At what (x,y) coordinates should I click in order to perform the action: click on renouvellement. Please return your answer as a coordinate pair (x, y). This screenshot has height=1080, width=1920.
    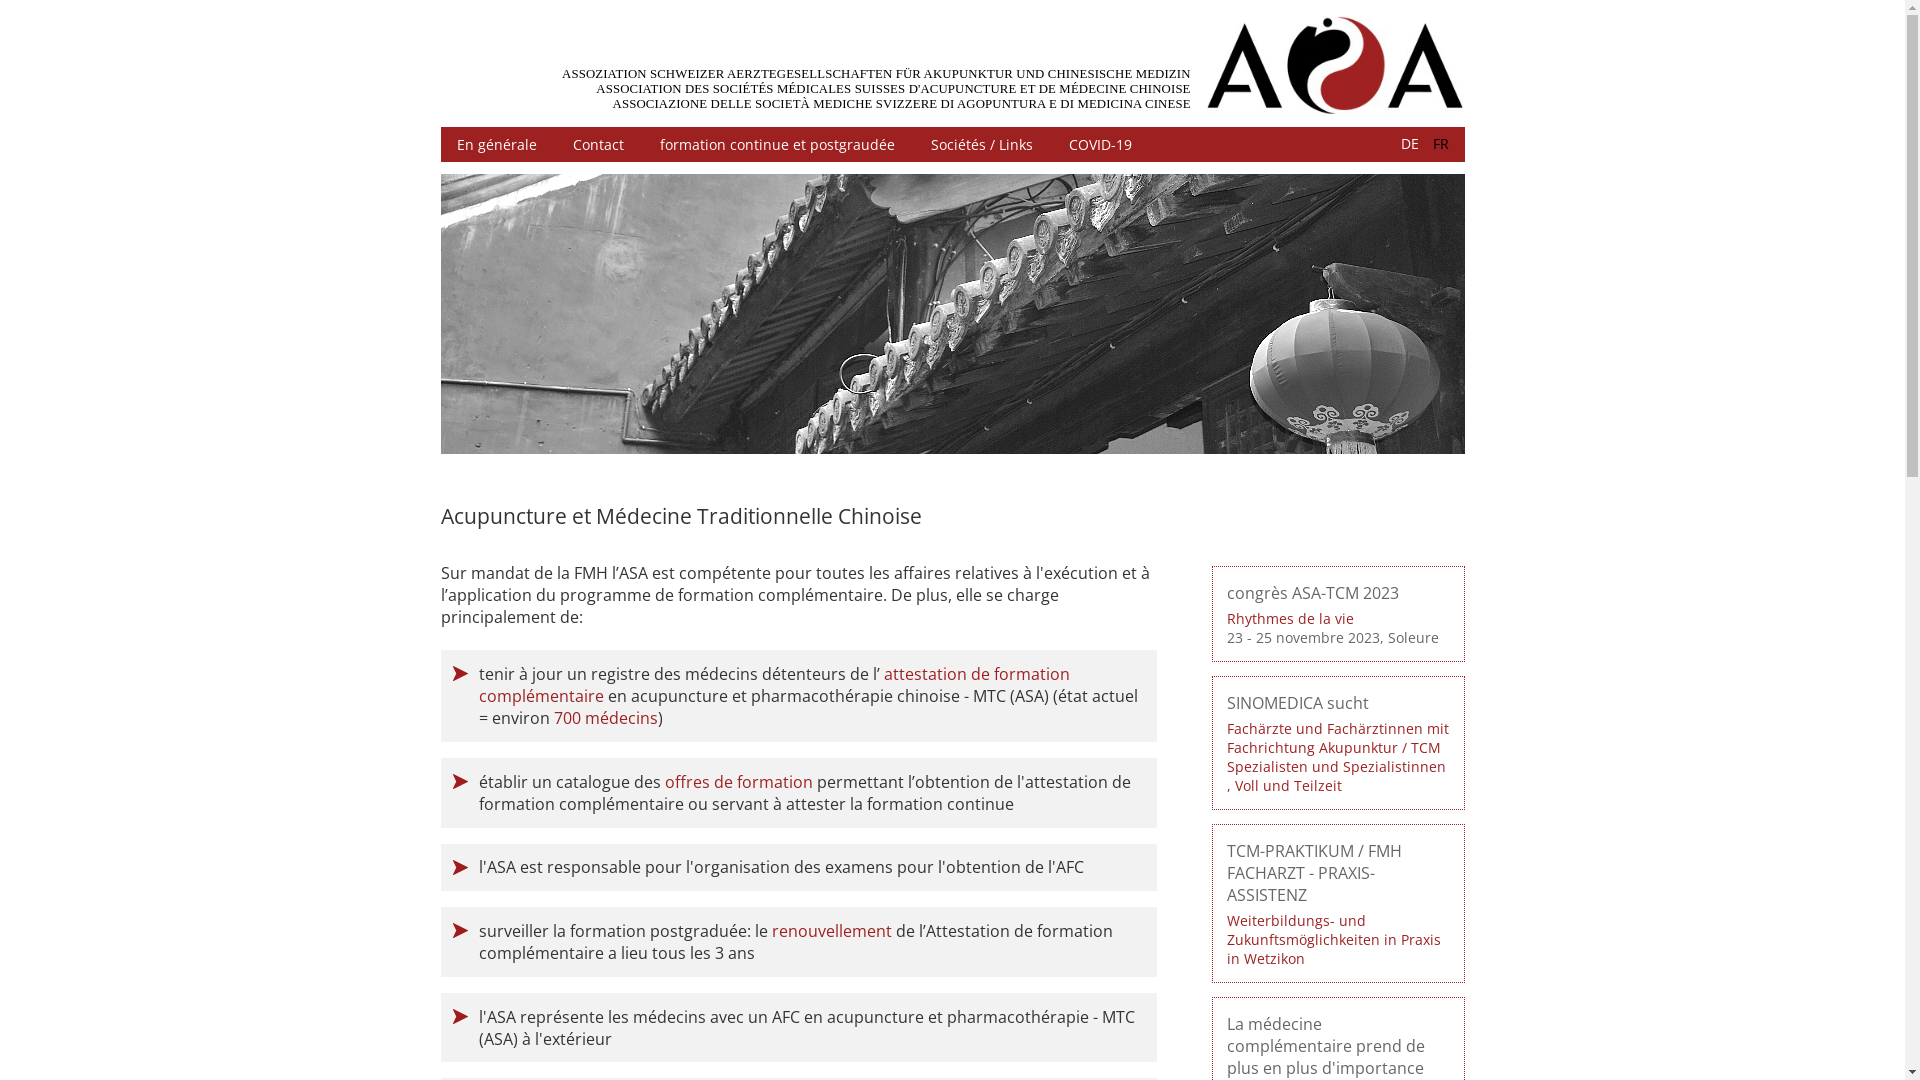
    Looking at the image, I should click on (834, 931).